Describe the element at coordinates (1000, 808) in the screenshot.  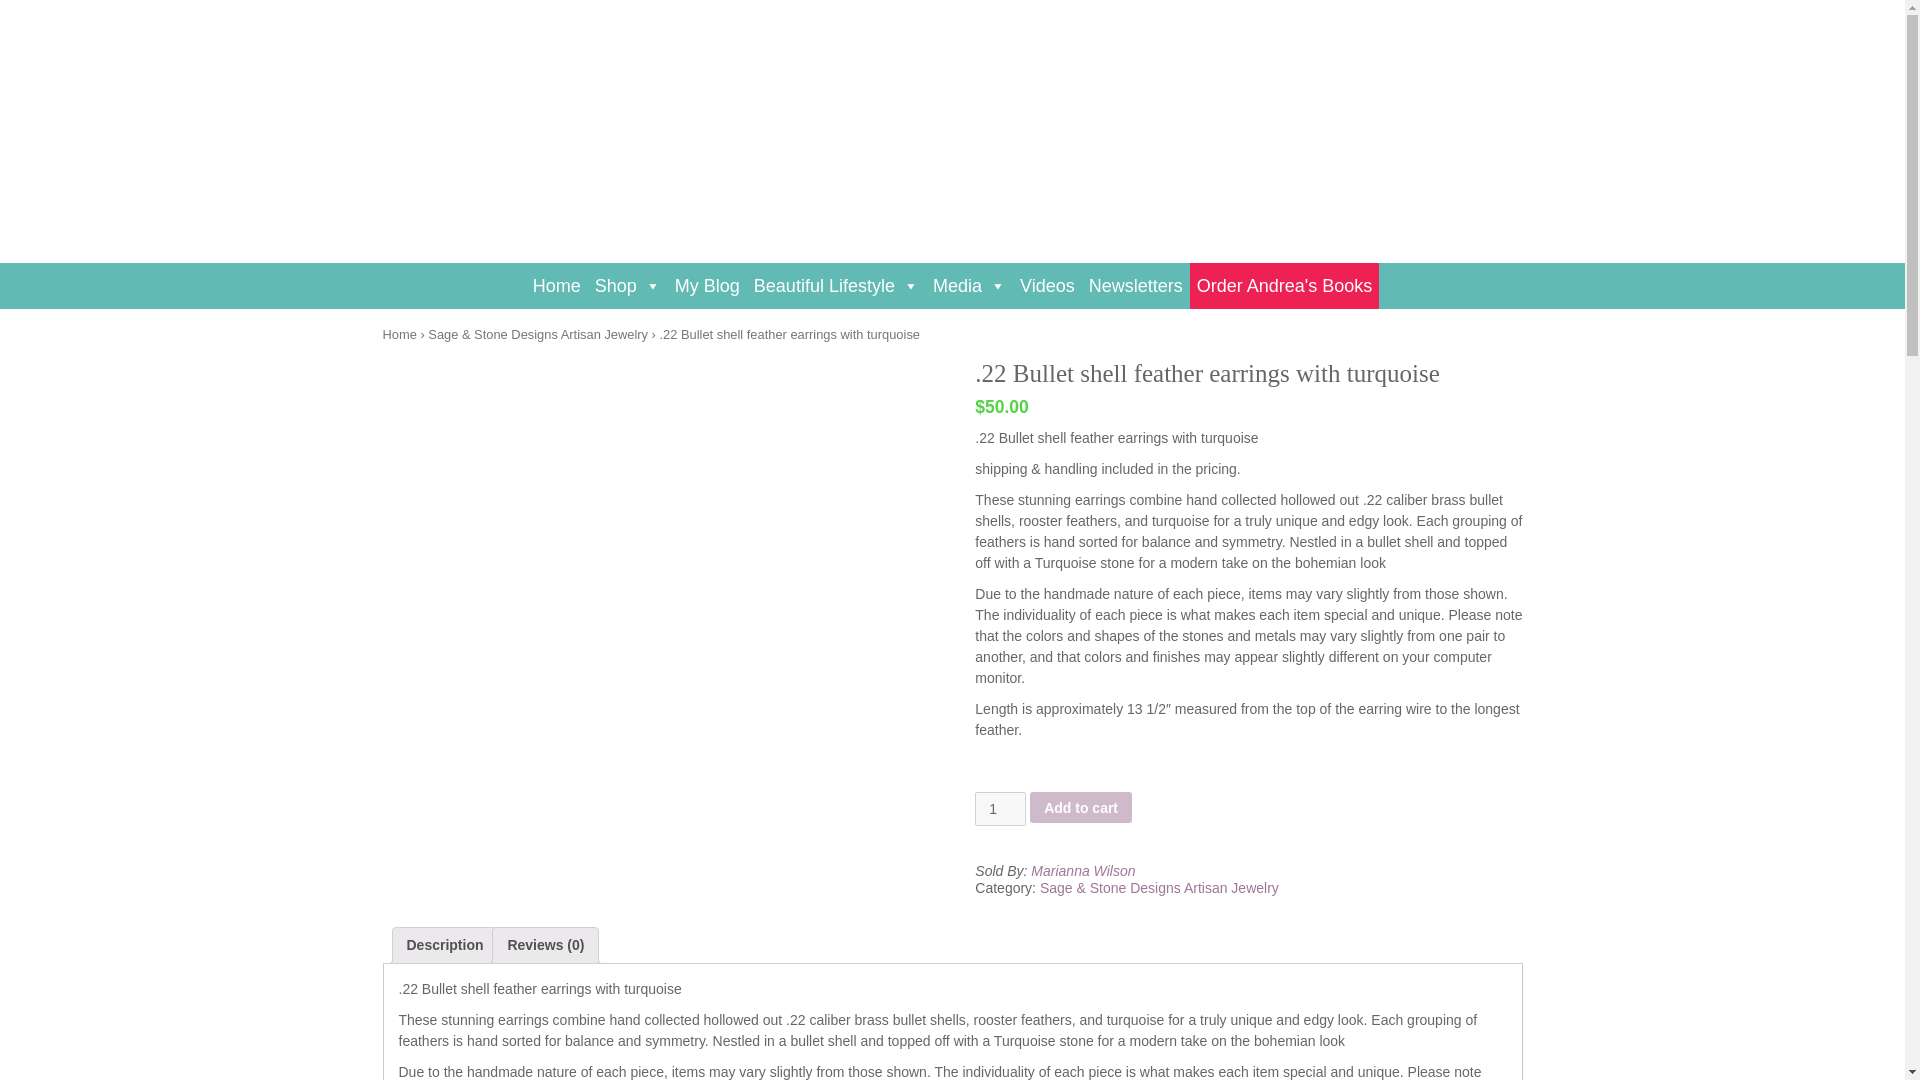
I see `1` at that location.